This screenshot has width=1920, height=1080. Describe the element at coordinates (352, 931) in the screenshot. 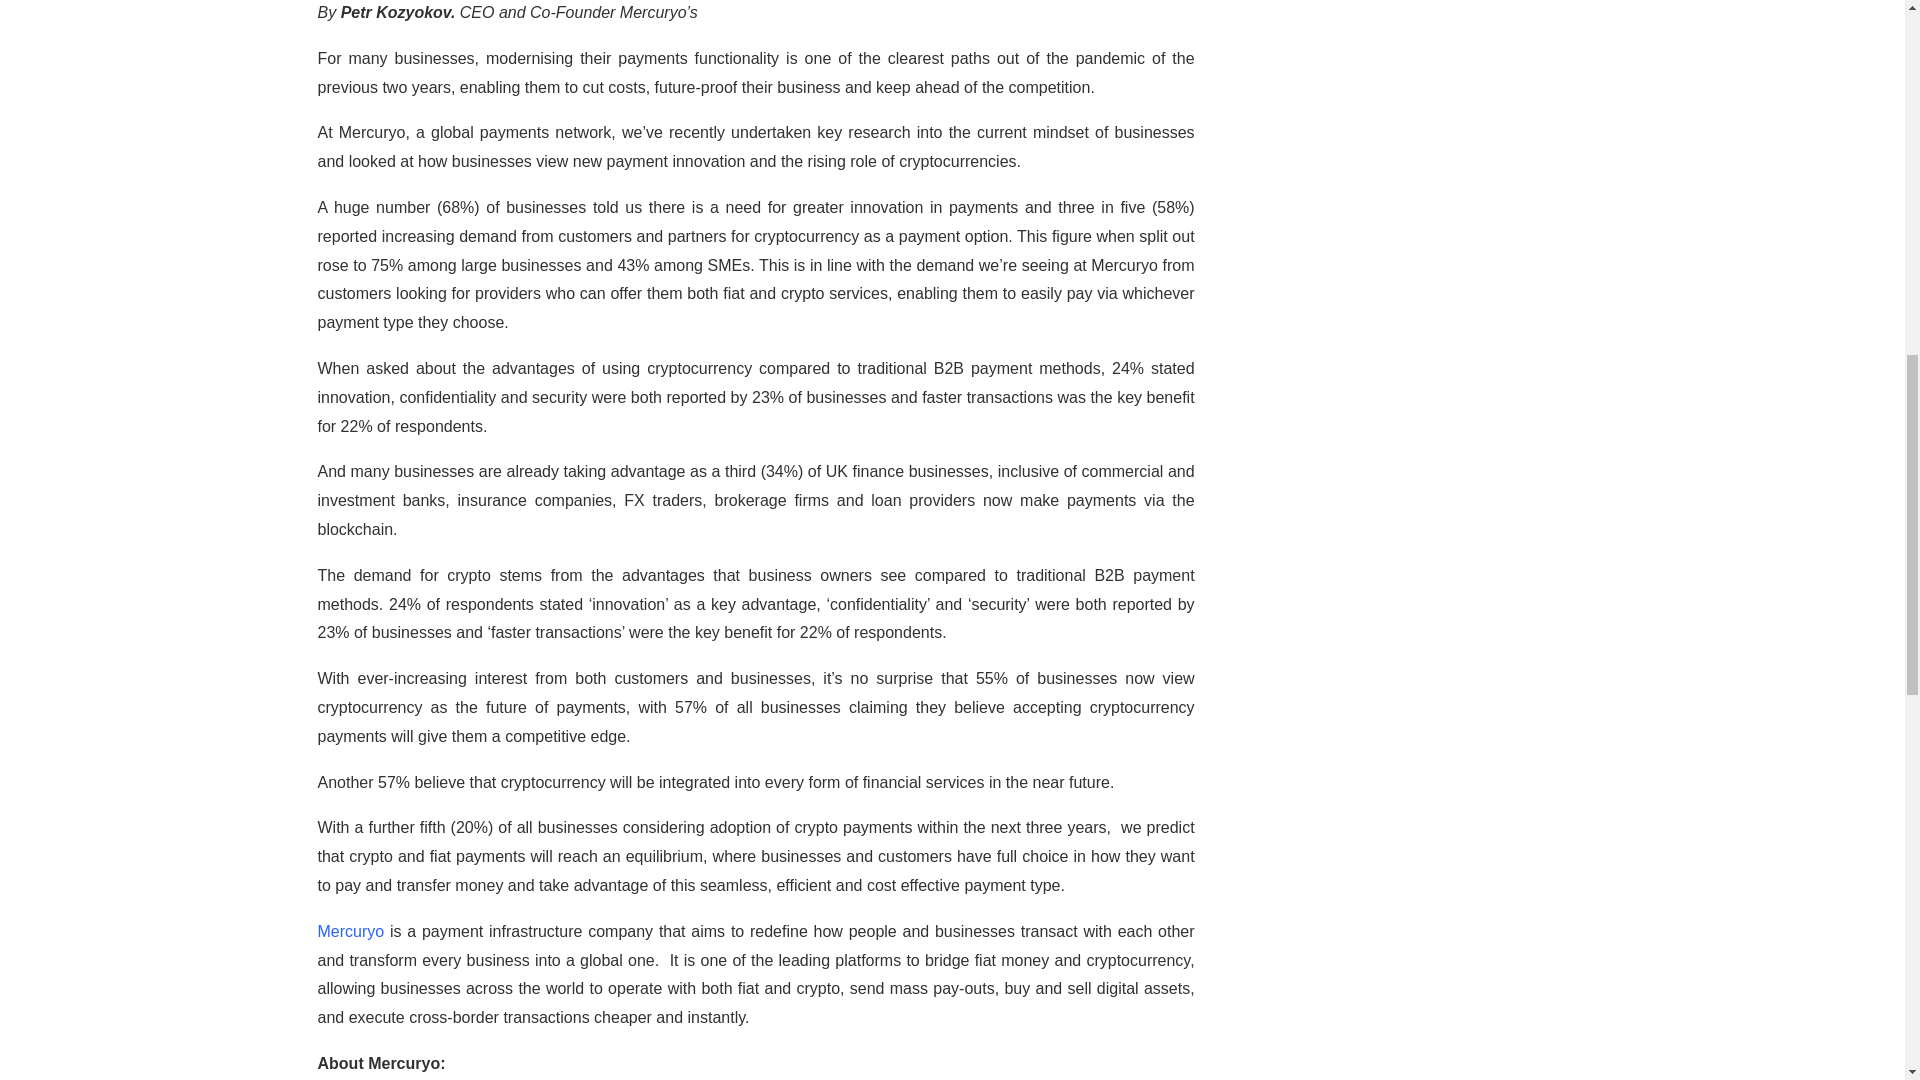

I see `Mercuryo` at that location.